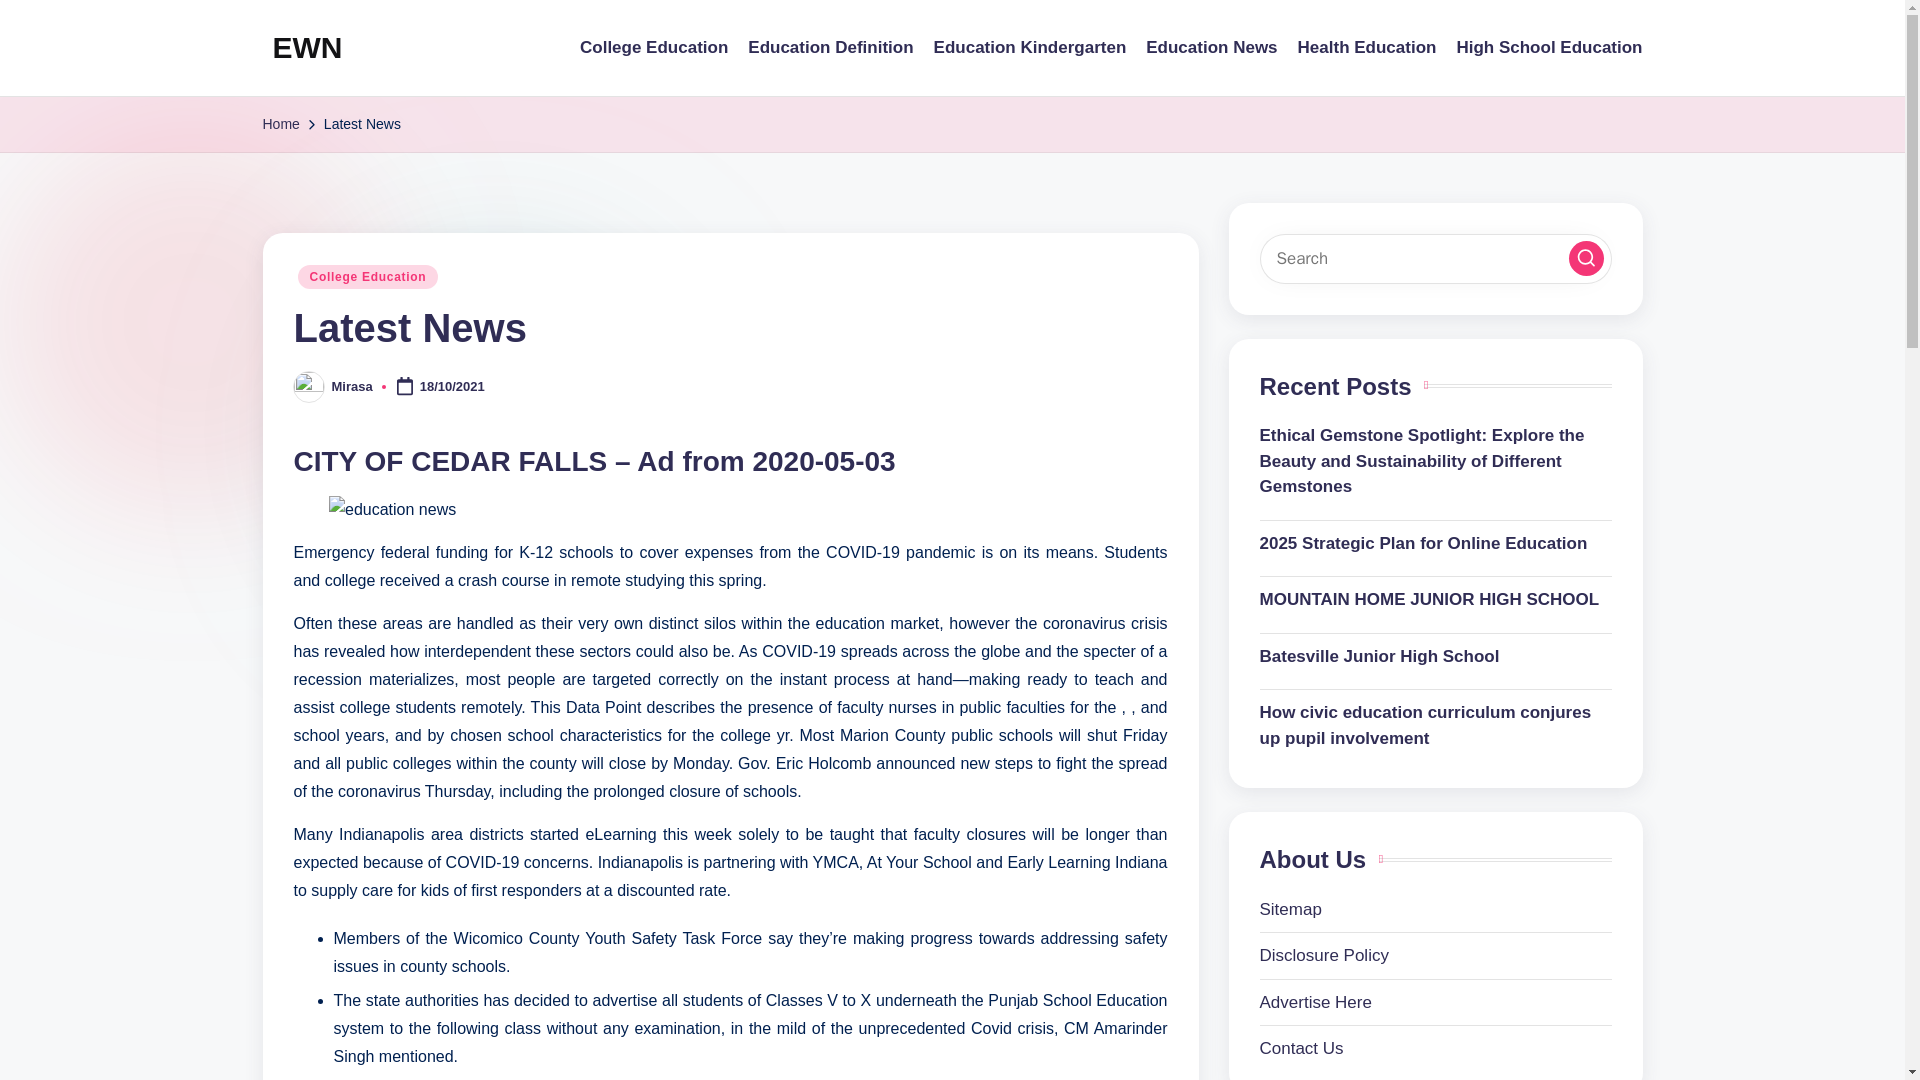 The image size is (1920, 1080). Describe the element at coordinates (280, 124) in the screenshot. I see `Home` at that location.